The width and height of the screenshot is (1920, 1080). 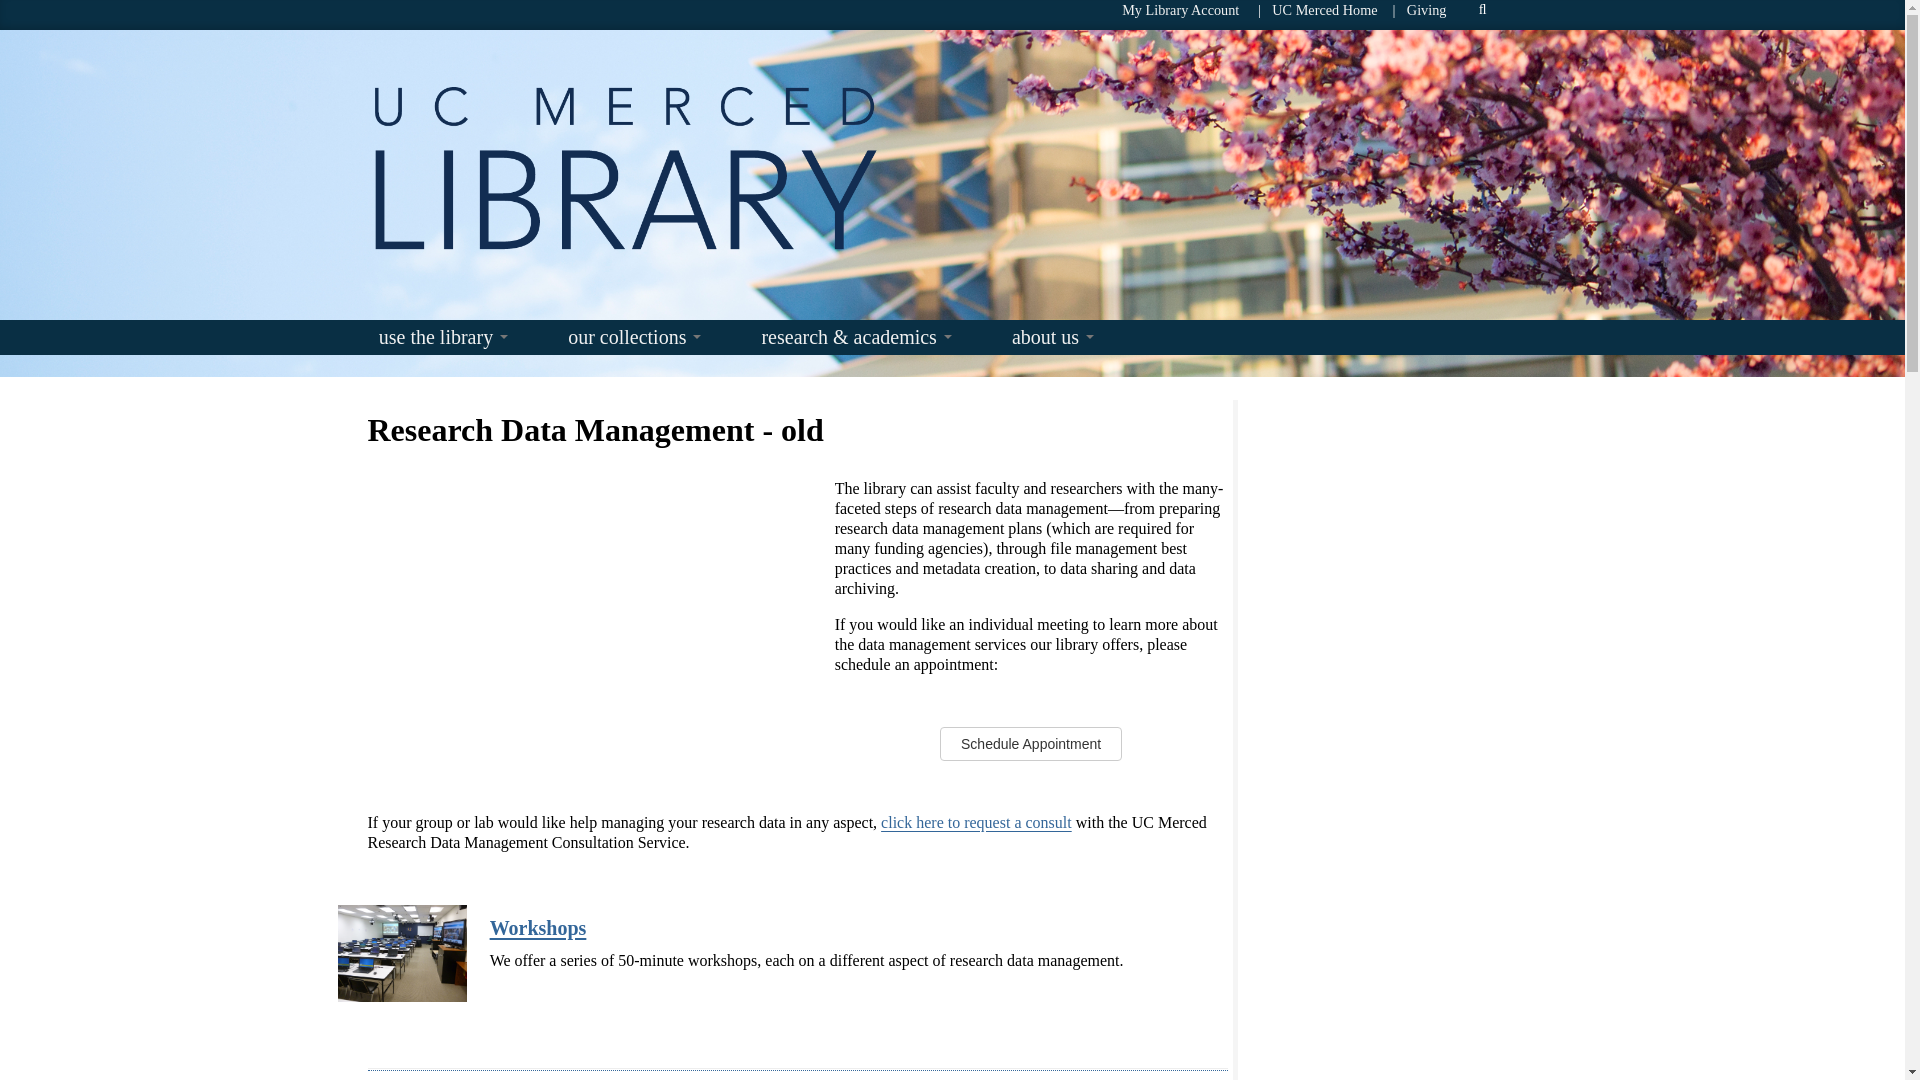 I want to click on use the library, so click(x=443, y=341).